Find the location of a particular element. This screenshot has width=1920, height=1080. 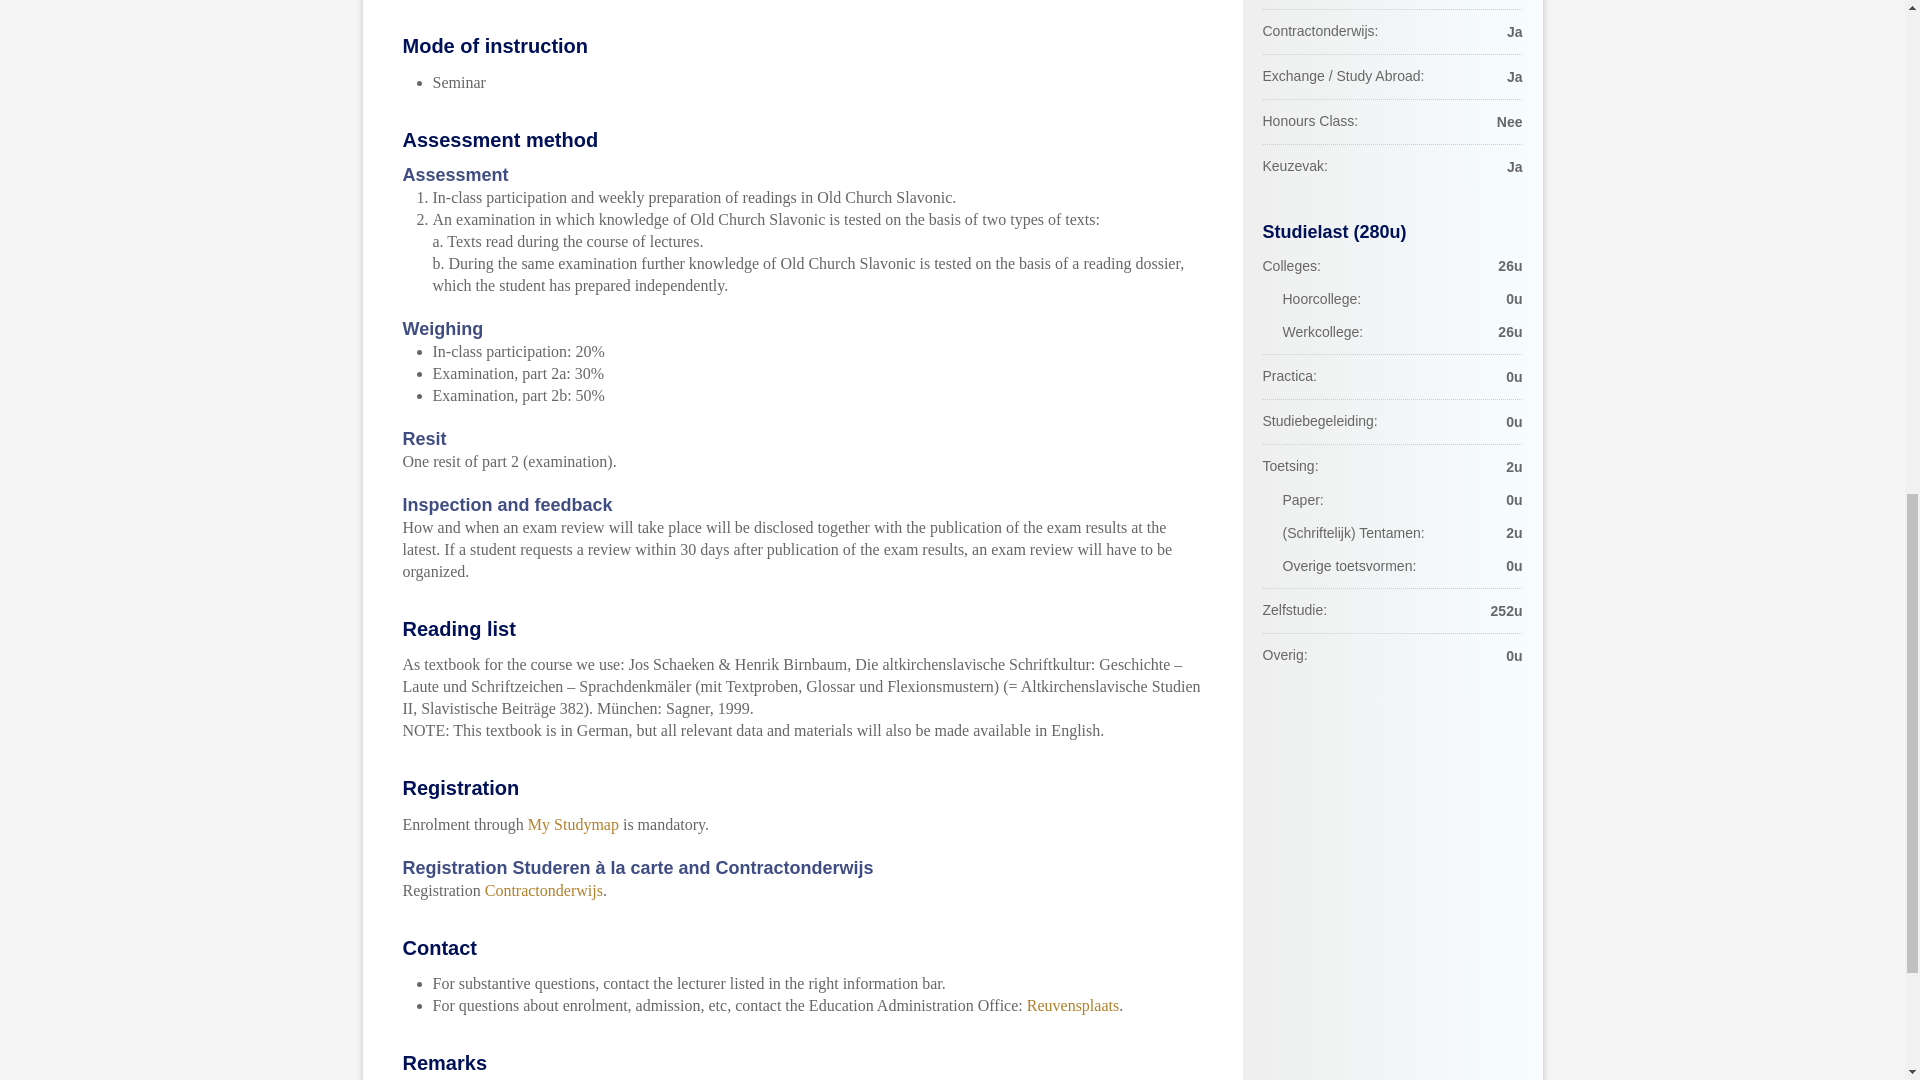

Reuvensplaats is located at coordinates (1073, 1005).